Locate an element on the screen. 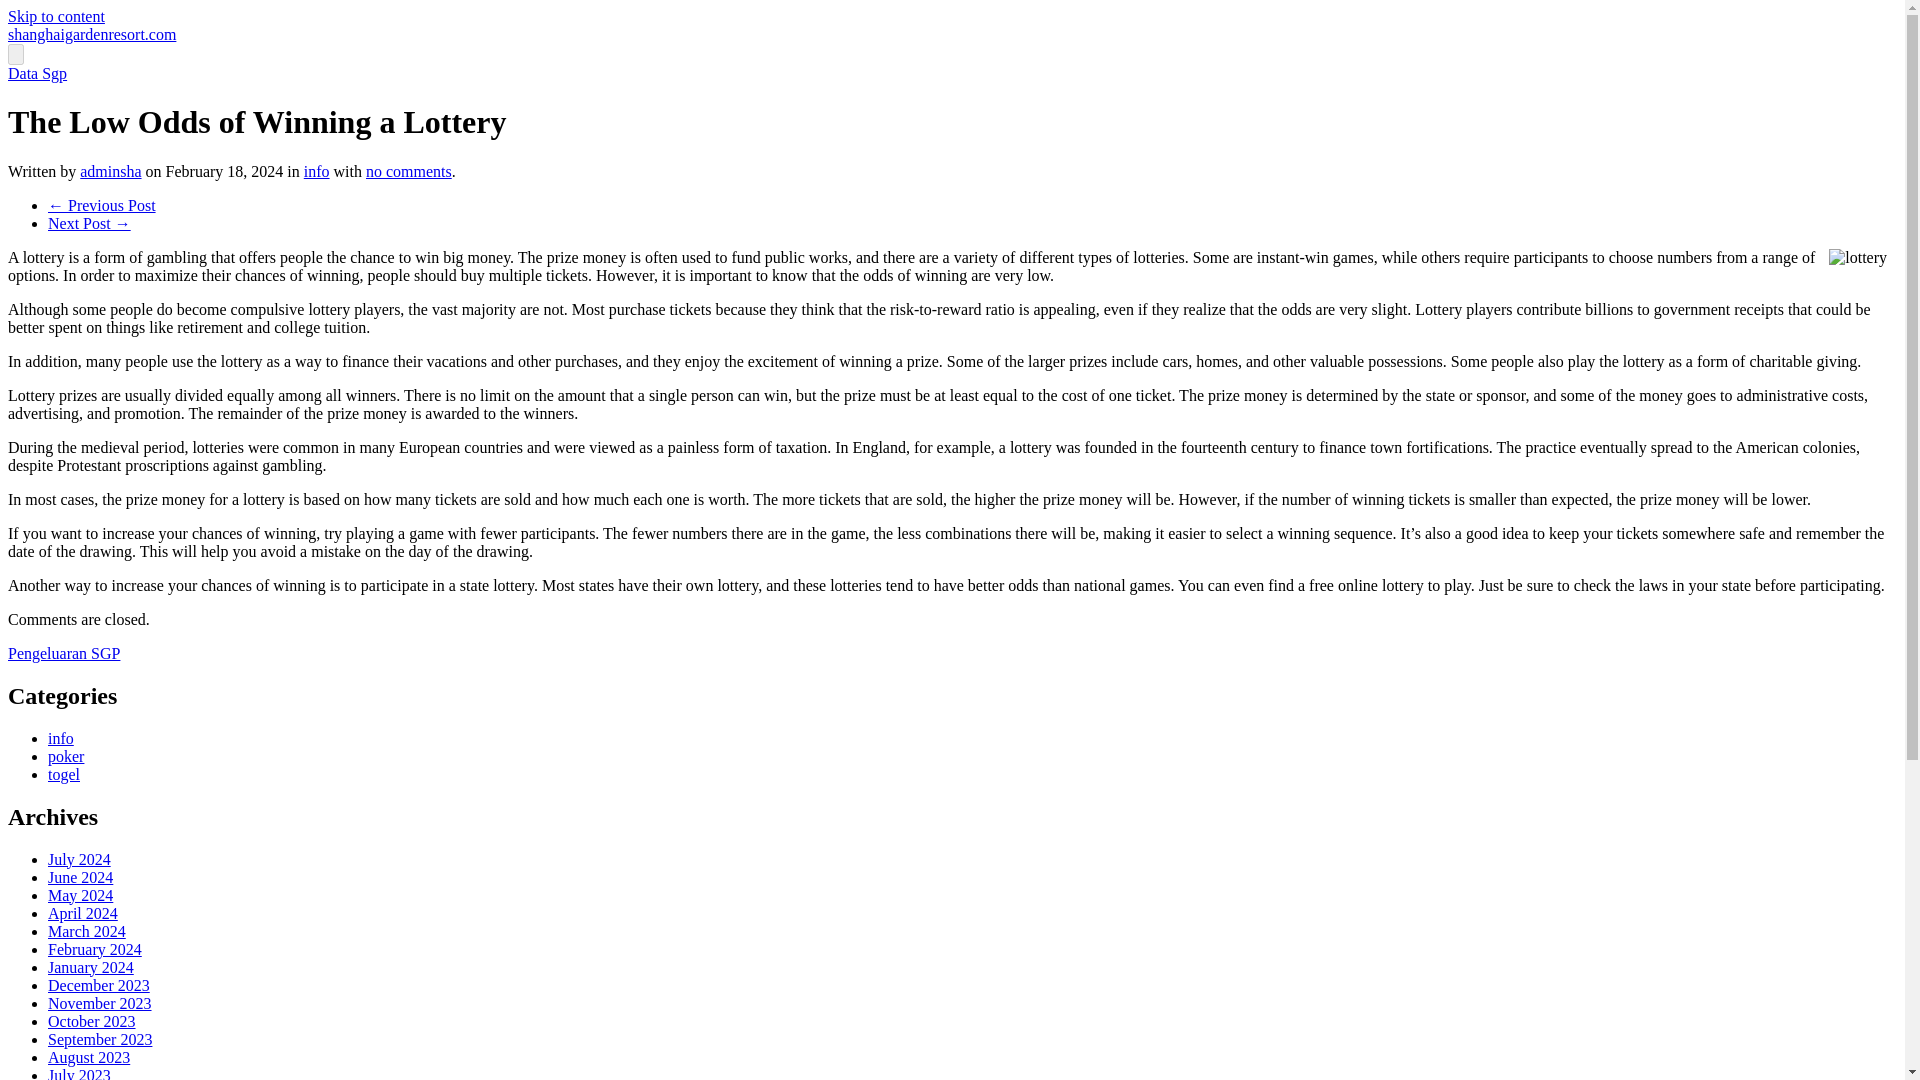 This screenshot has width=1920, height=1080. Pengeluaran SGP is located at coordinates (63, 653).